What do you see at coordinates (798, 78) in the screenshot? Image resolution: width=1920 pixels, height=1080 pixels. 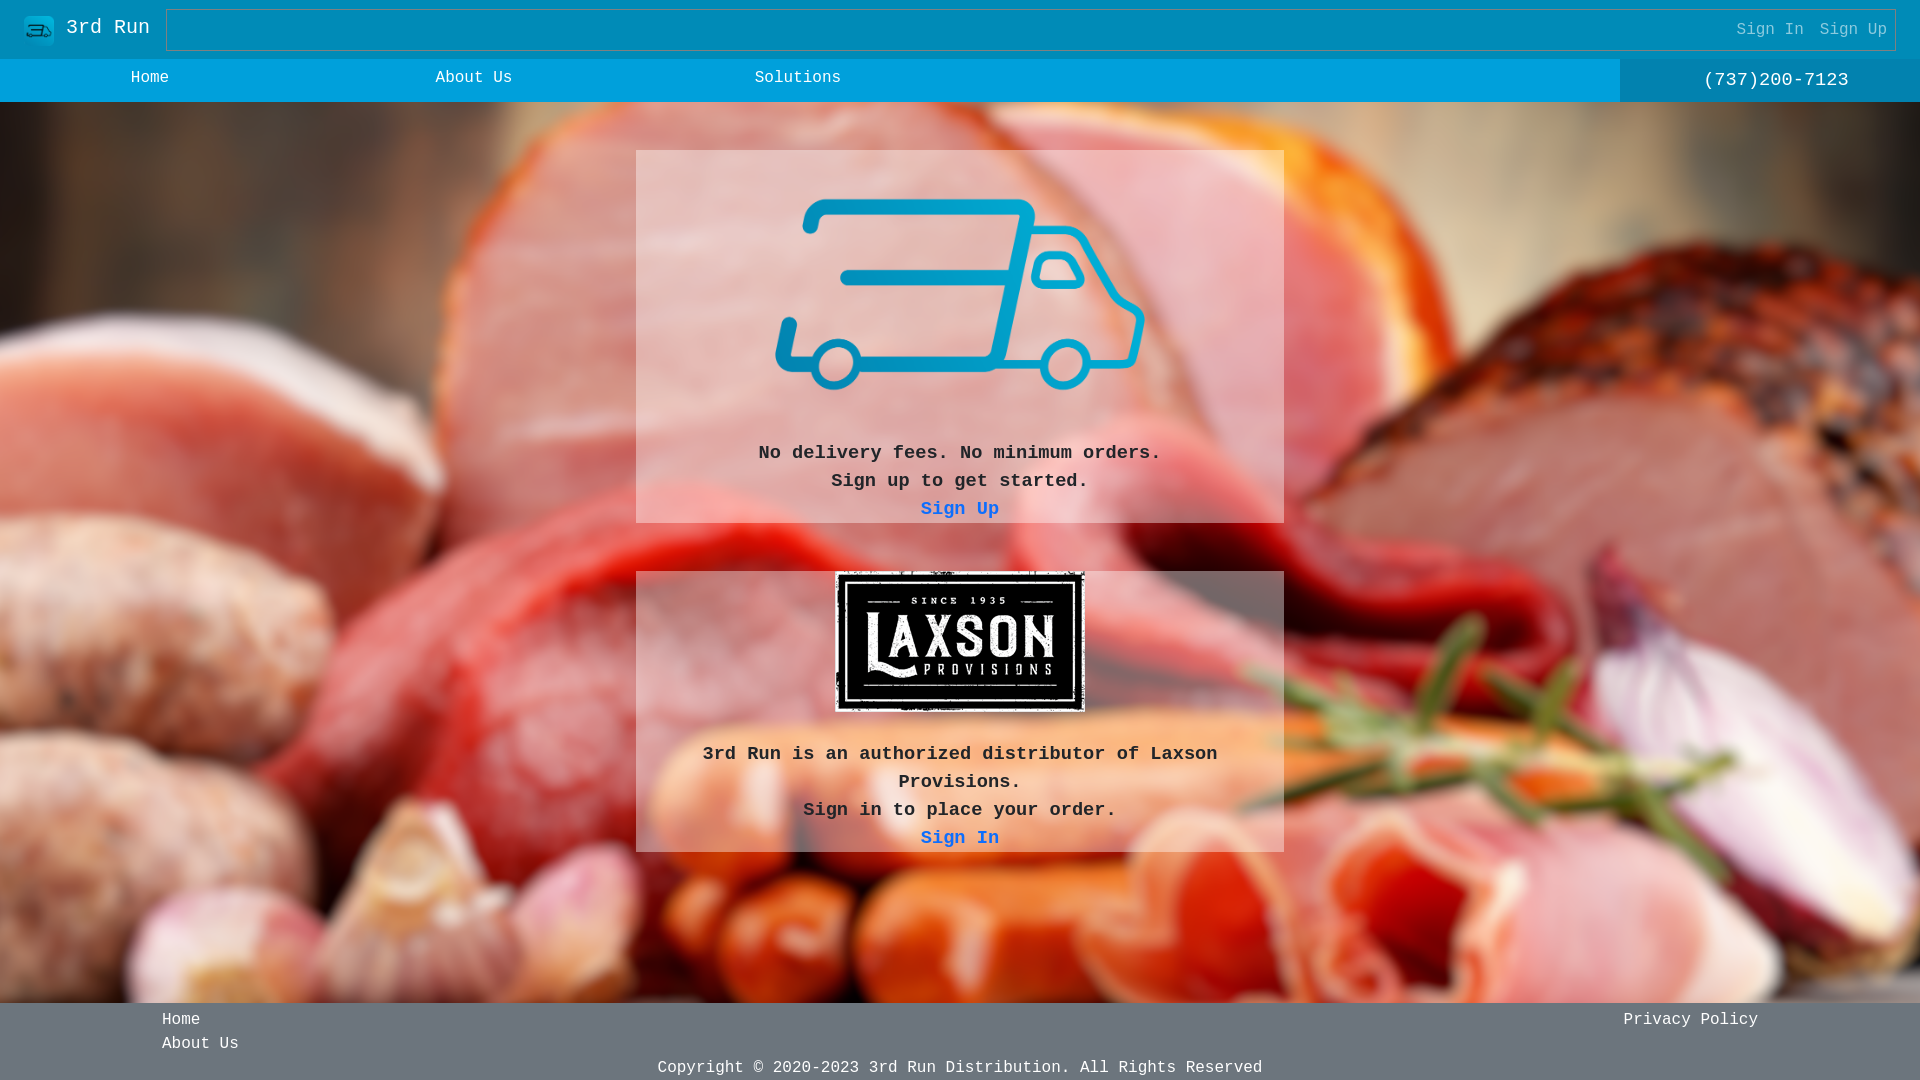 I see `Solutions` at bounding box center [798, 78].